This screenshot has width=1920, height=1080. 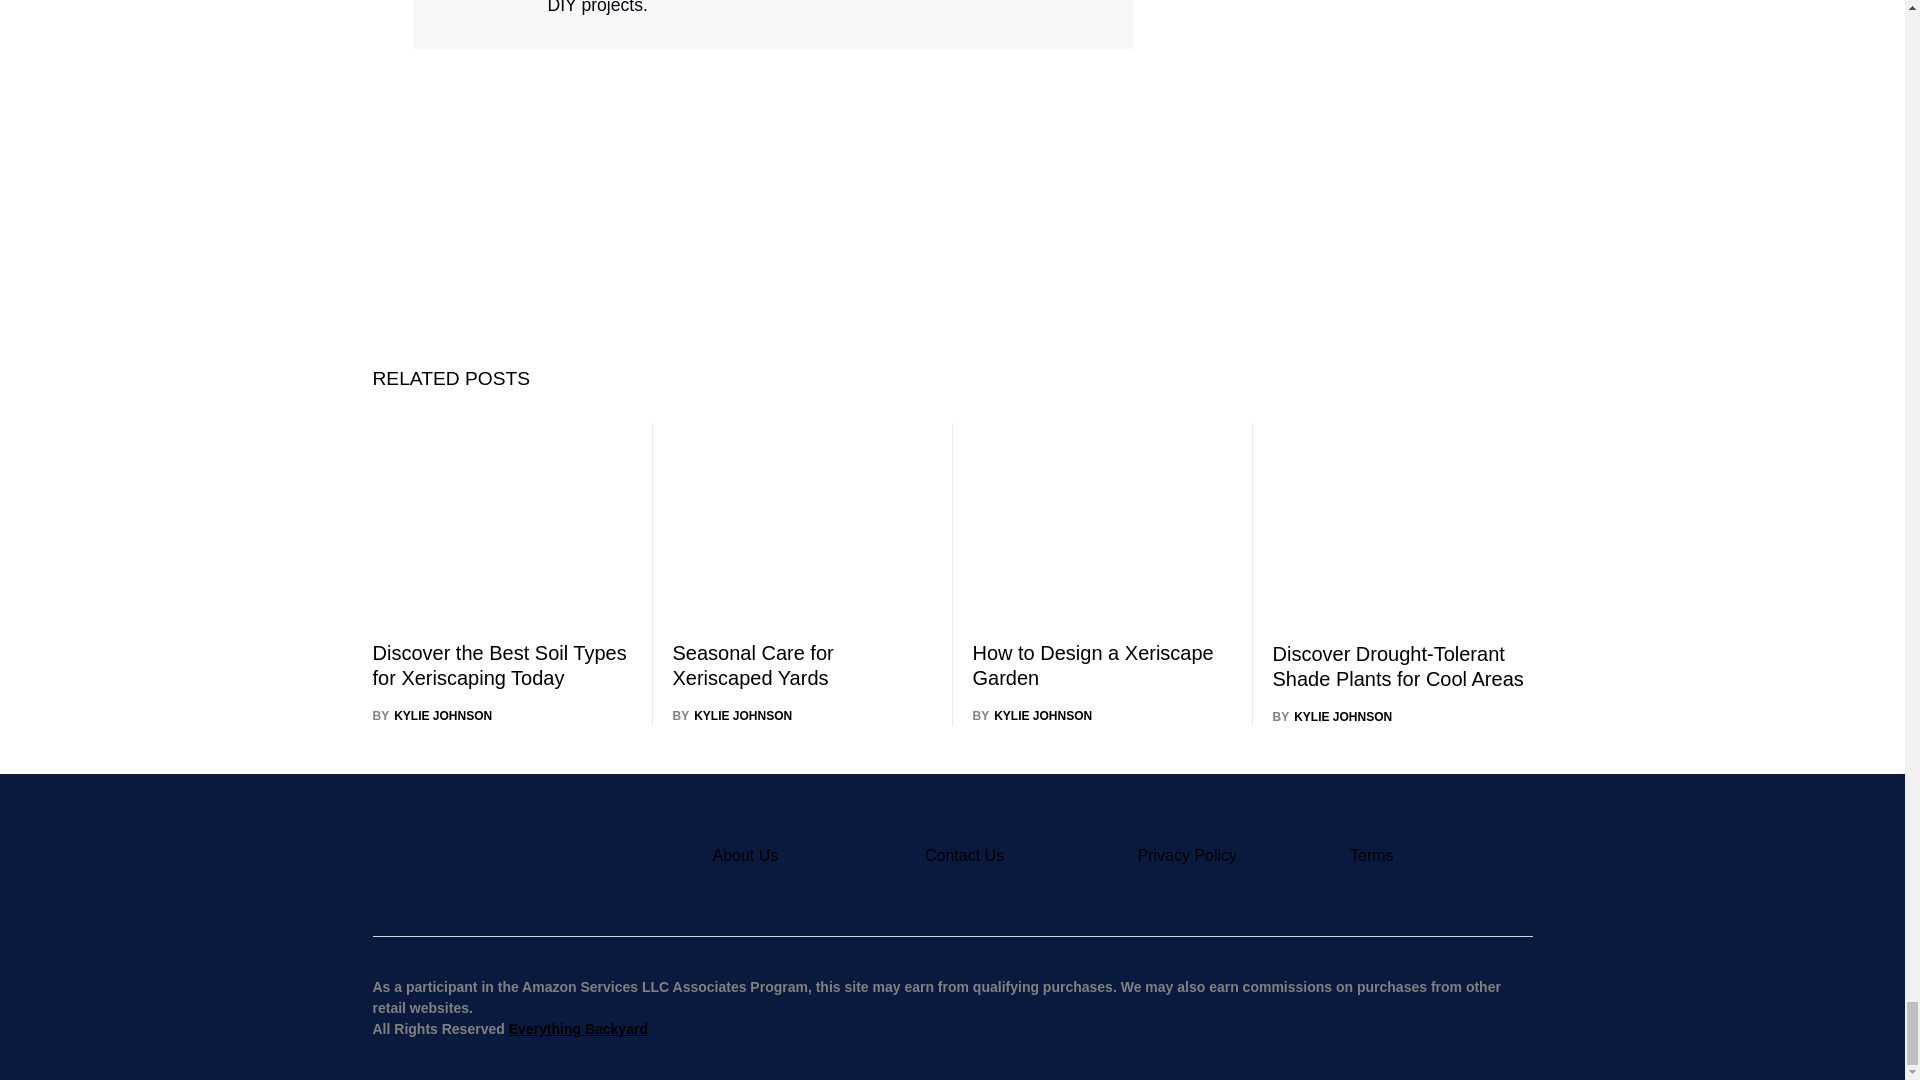 What do you see at coordinates (1332, 716) in the screenshot?
I see `View all posts by Kylie Johnson` at bounding box center [1332, 716].